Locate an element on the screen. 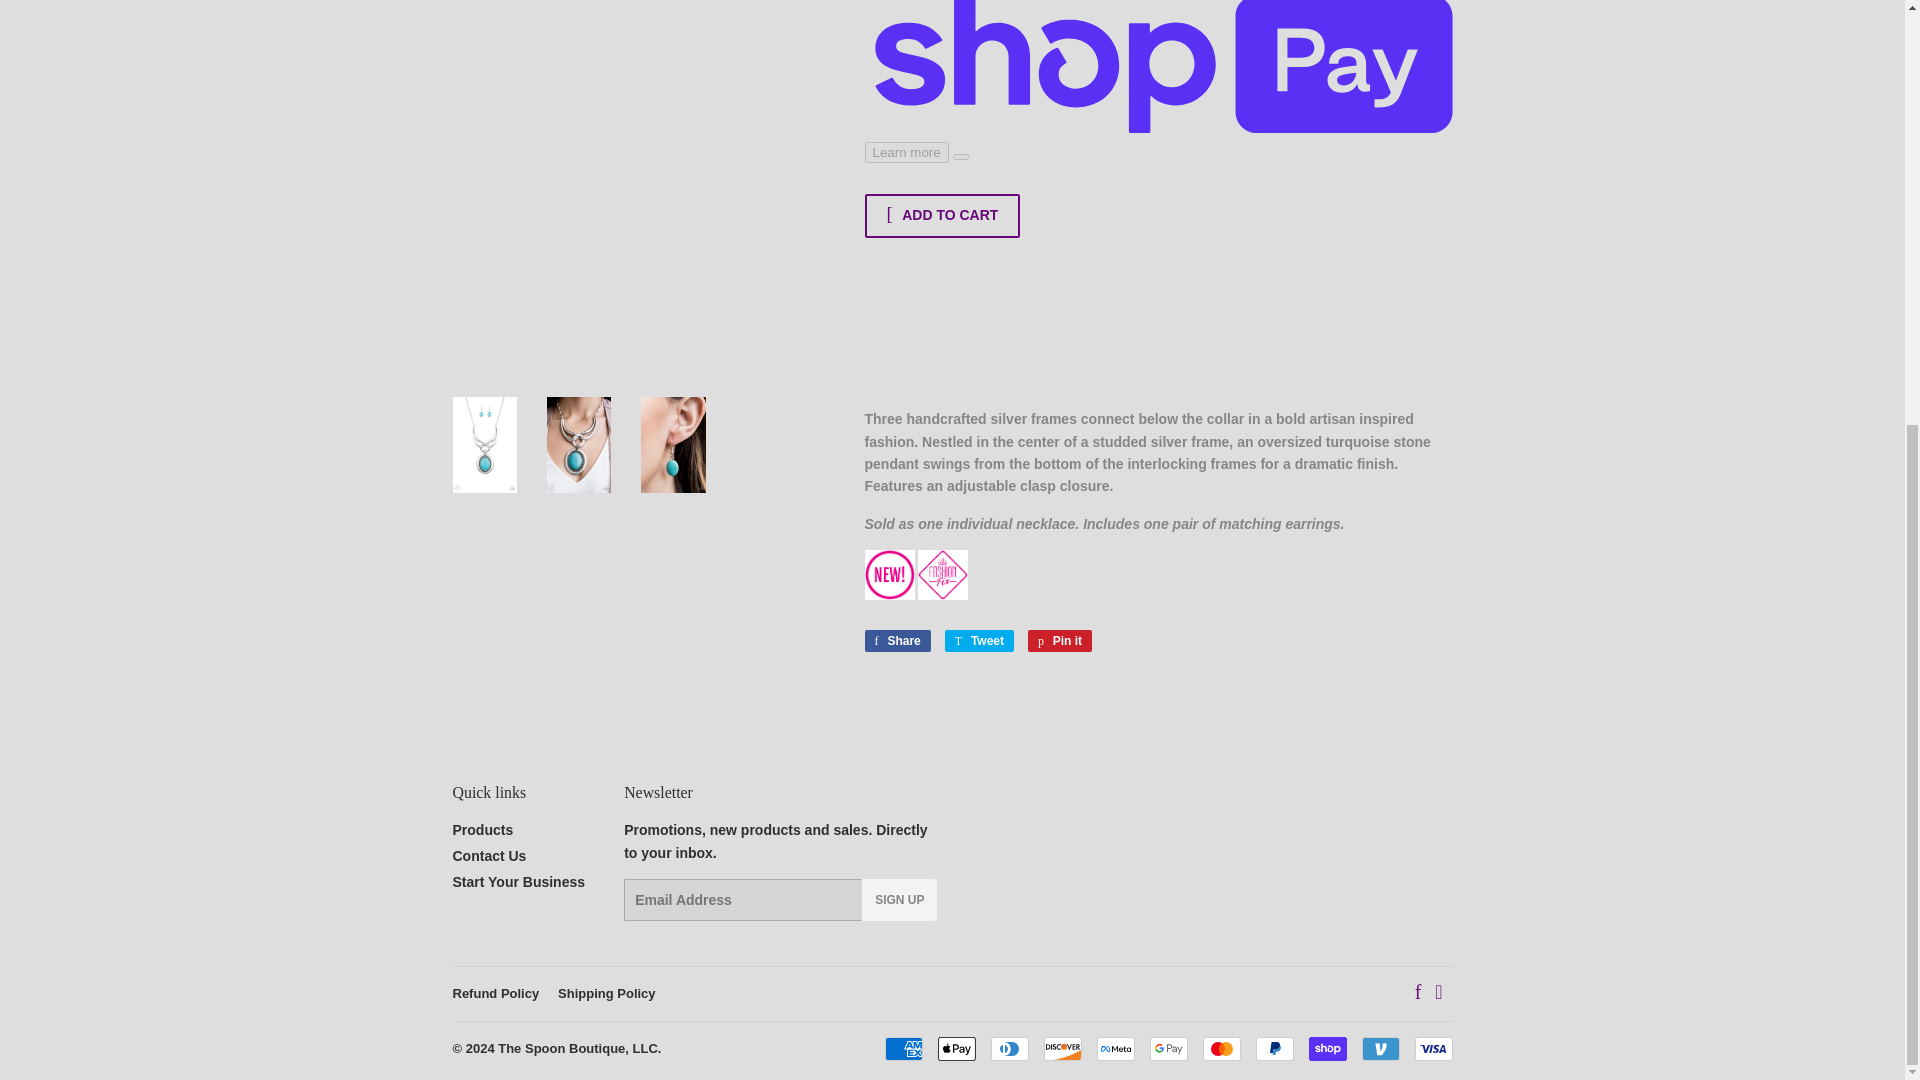 Image resolution: width=1920 pixels, height=1080 pixels. Tweet on Twitter is located at coordinates (607, 994).